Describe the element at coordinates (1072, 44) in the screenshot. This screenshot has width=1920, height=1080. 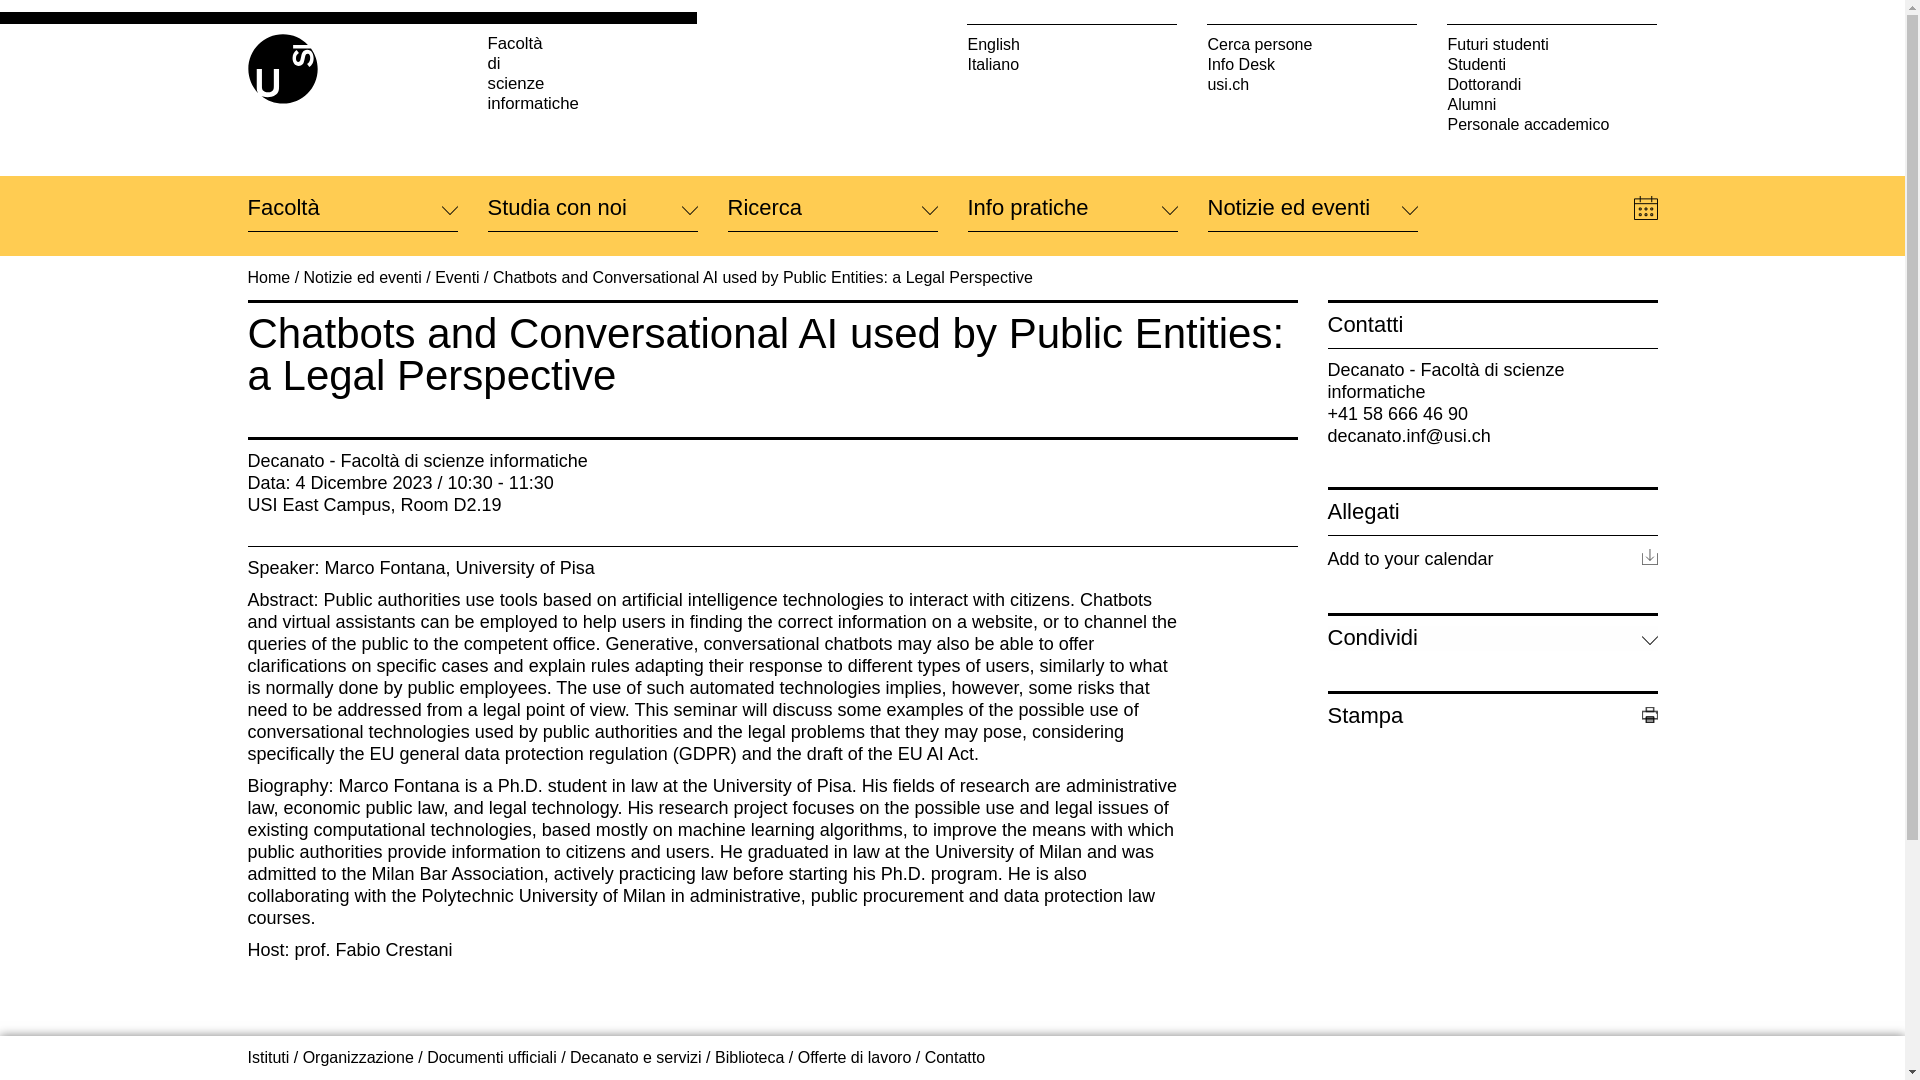
I see `English` at that location.